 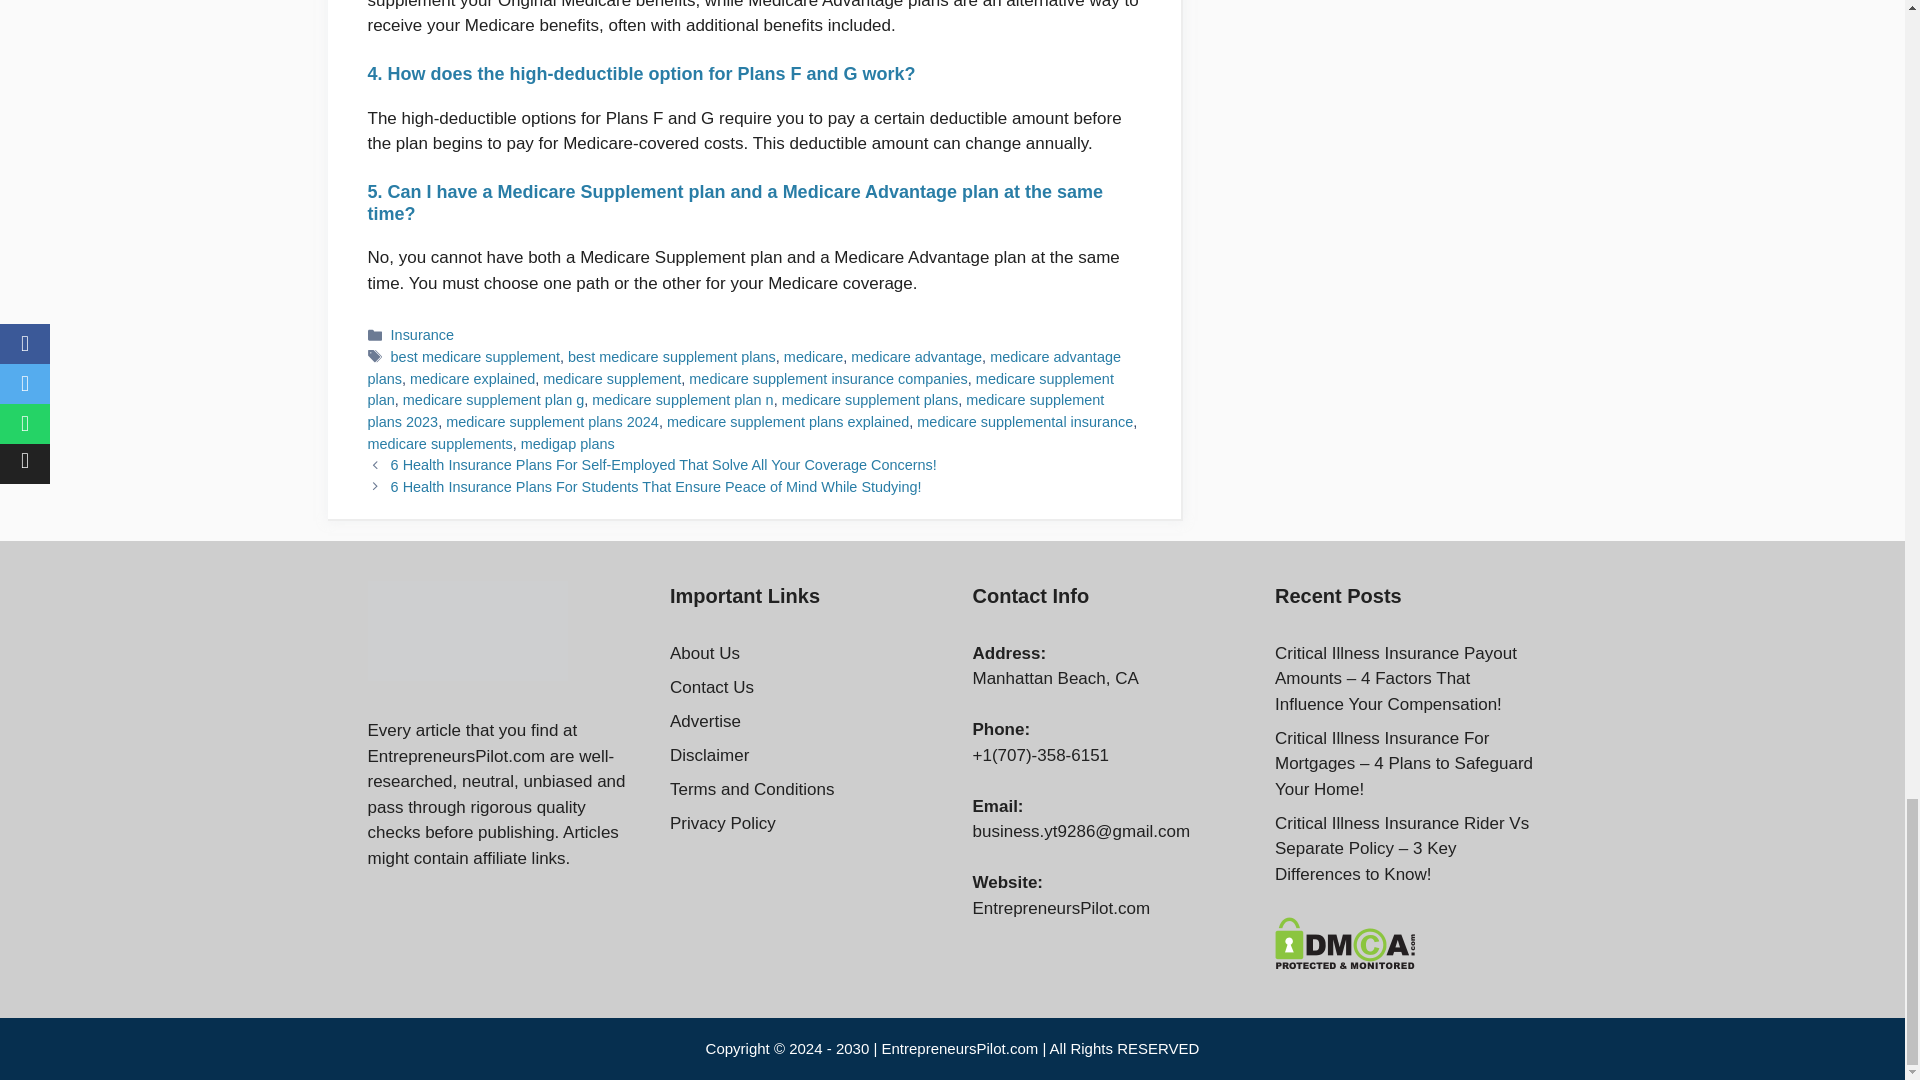 What do you see at coordinates (1345, 964) in the screenshot?
I see `EntrepreneursPilot's DMCA Protection Declaration` at bounding box center [1345, 964].